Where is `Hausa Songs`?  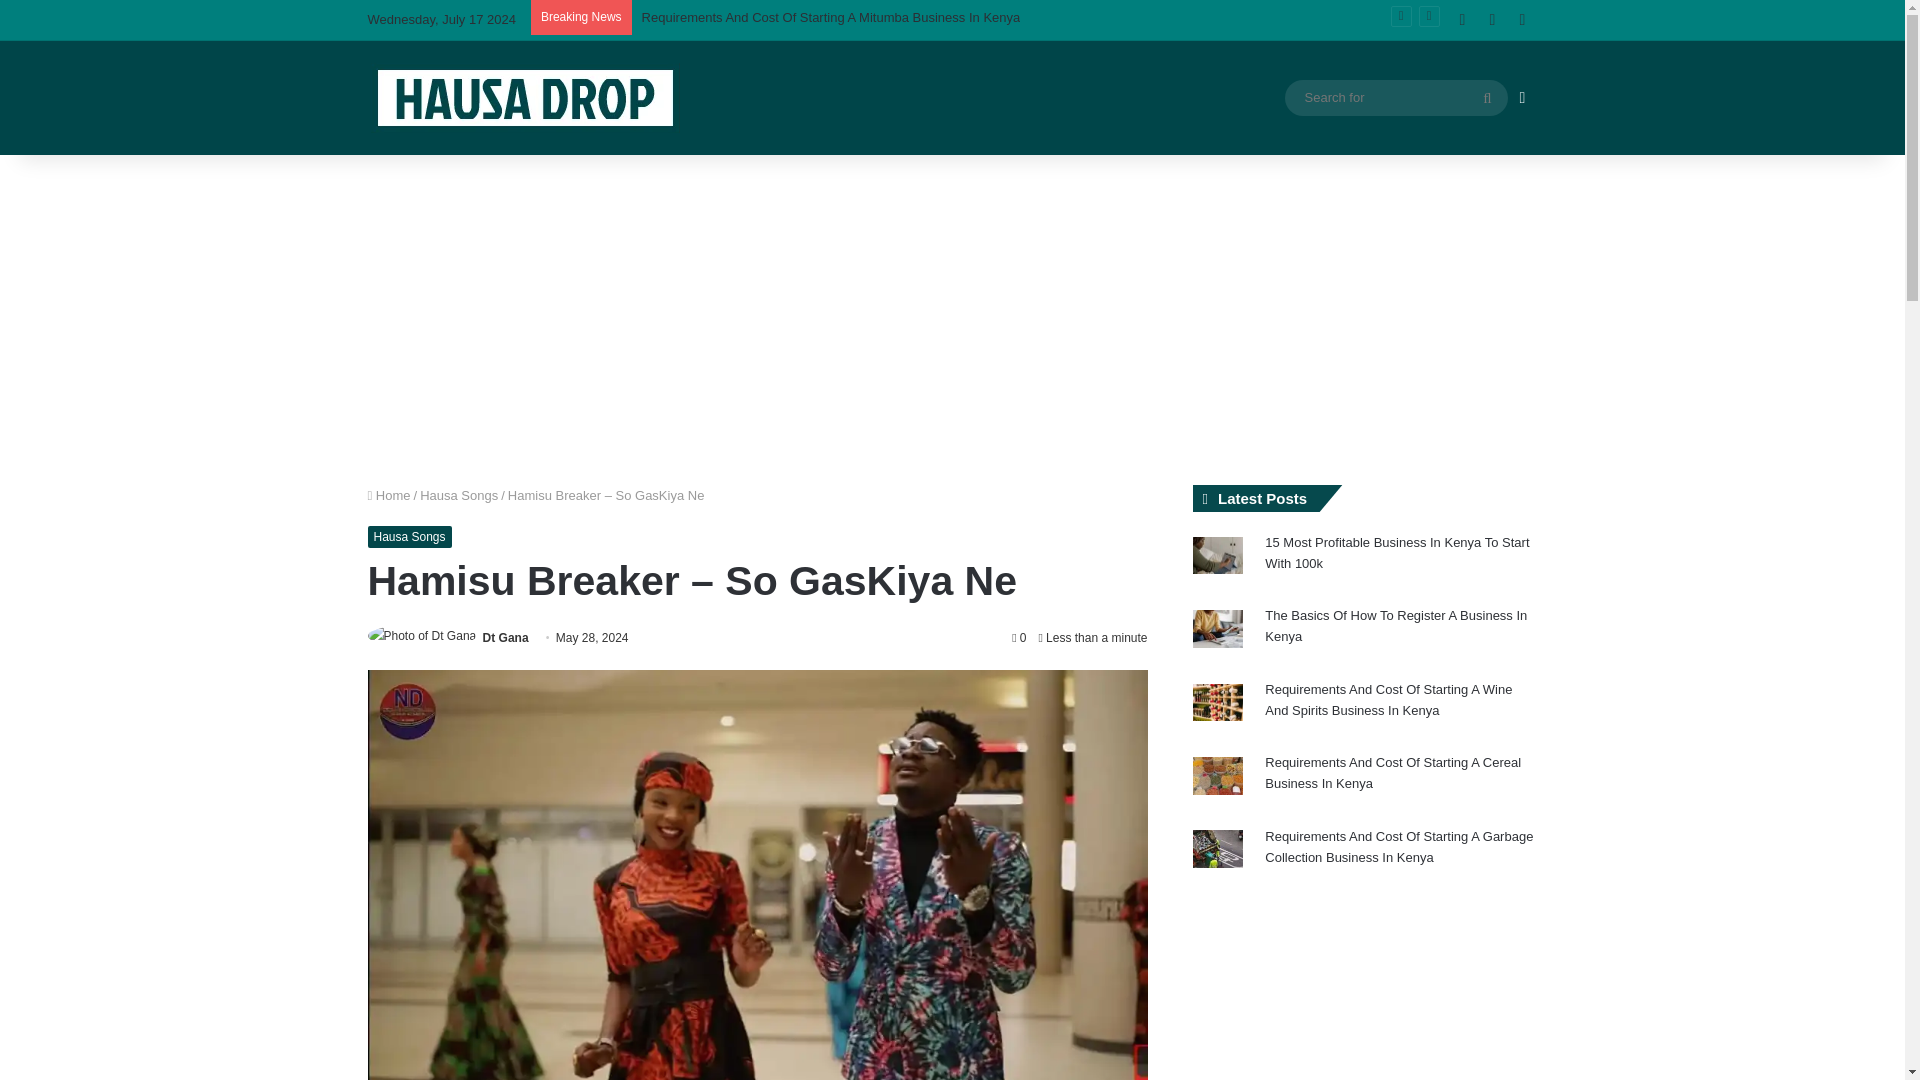
Hausa Songs is located at coordinates (458, 496).